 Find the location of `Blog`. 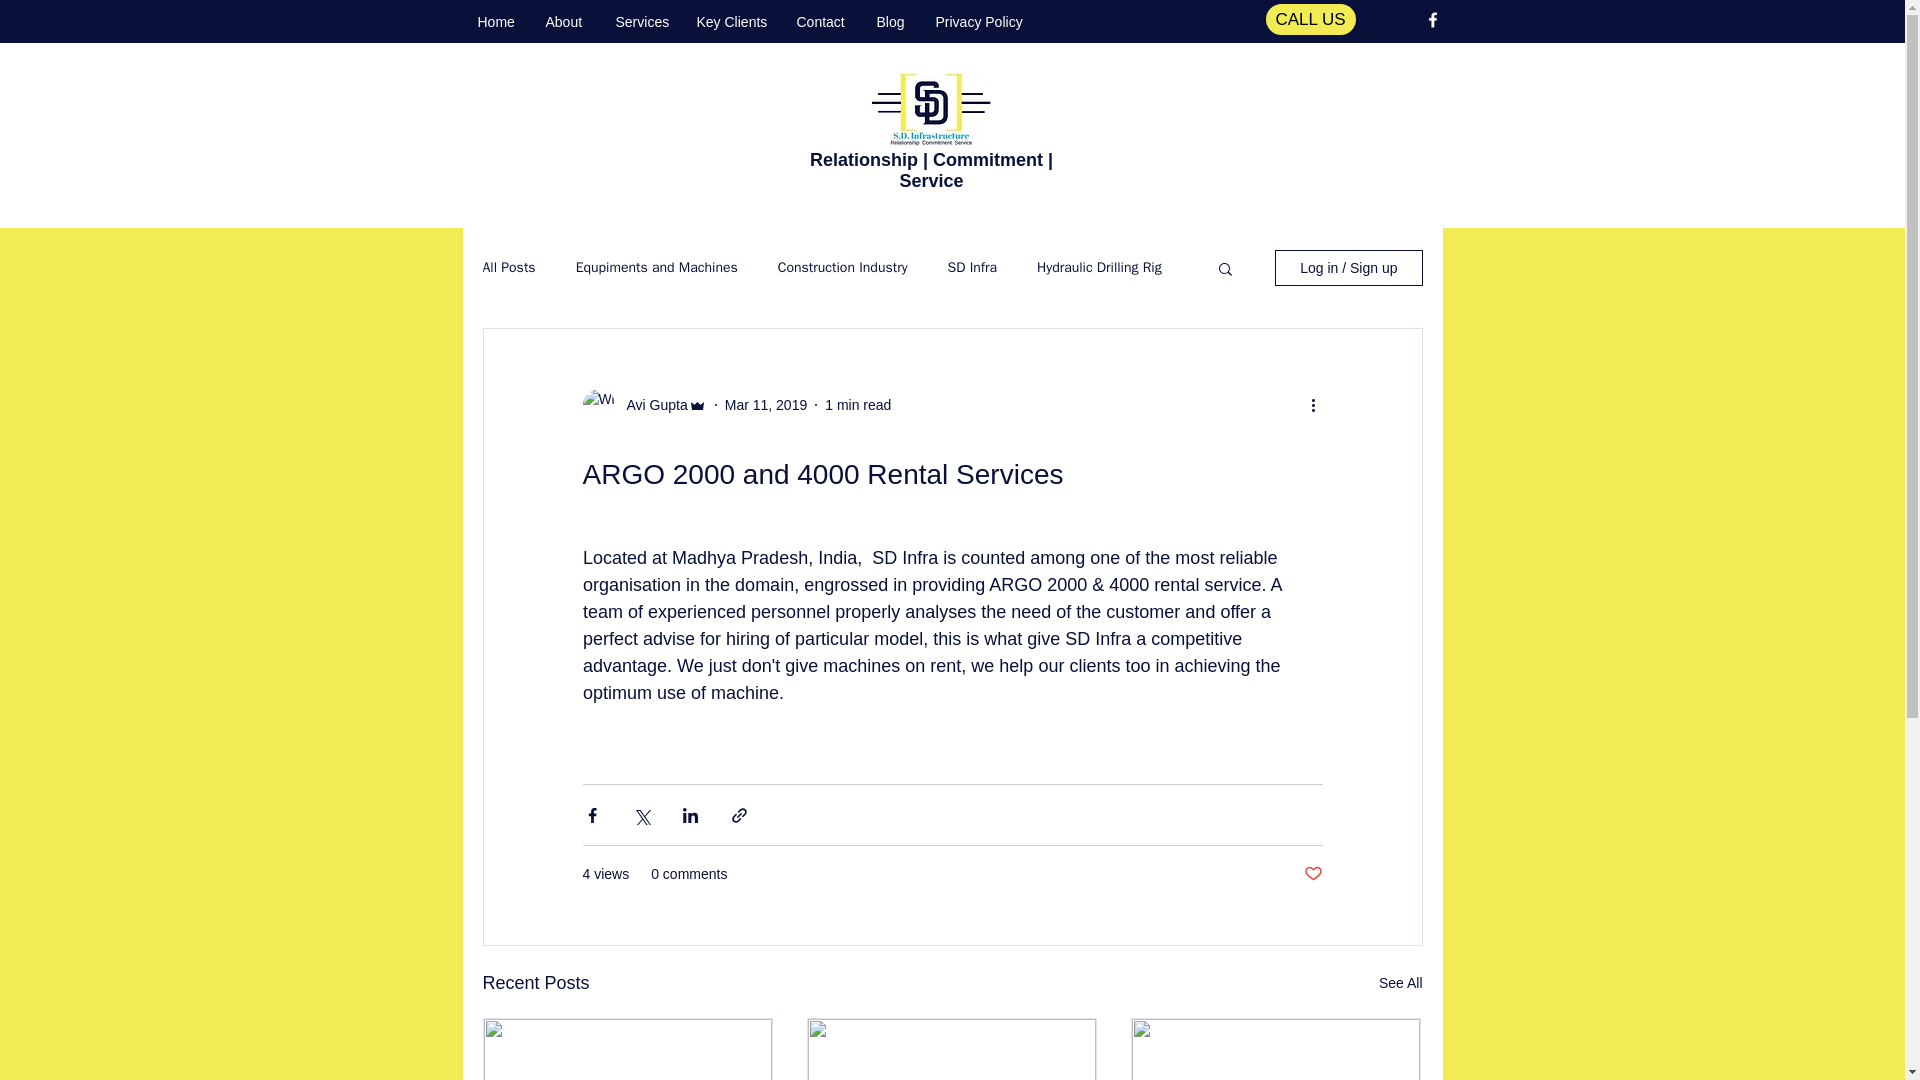

Blog is located at coordinates (892, 21).